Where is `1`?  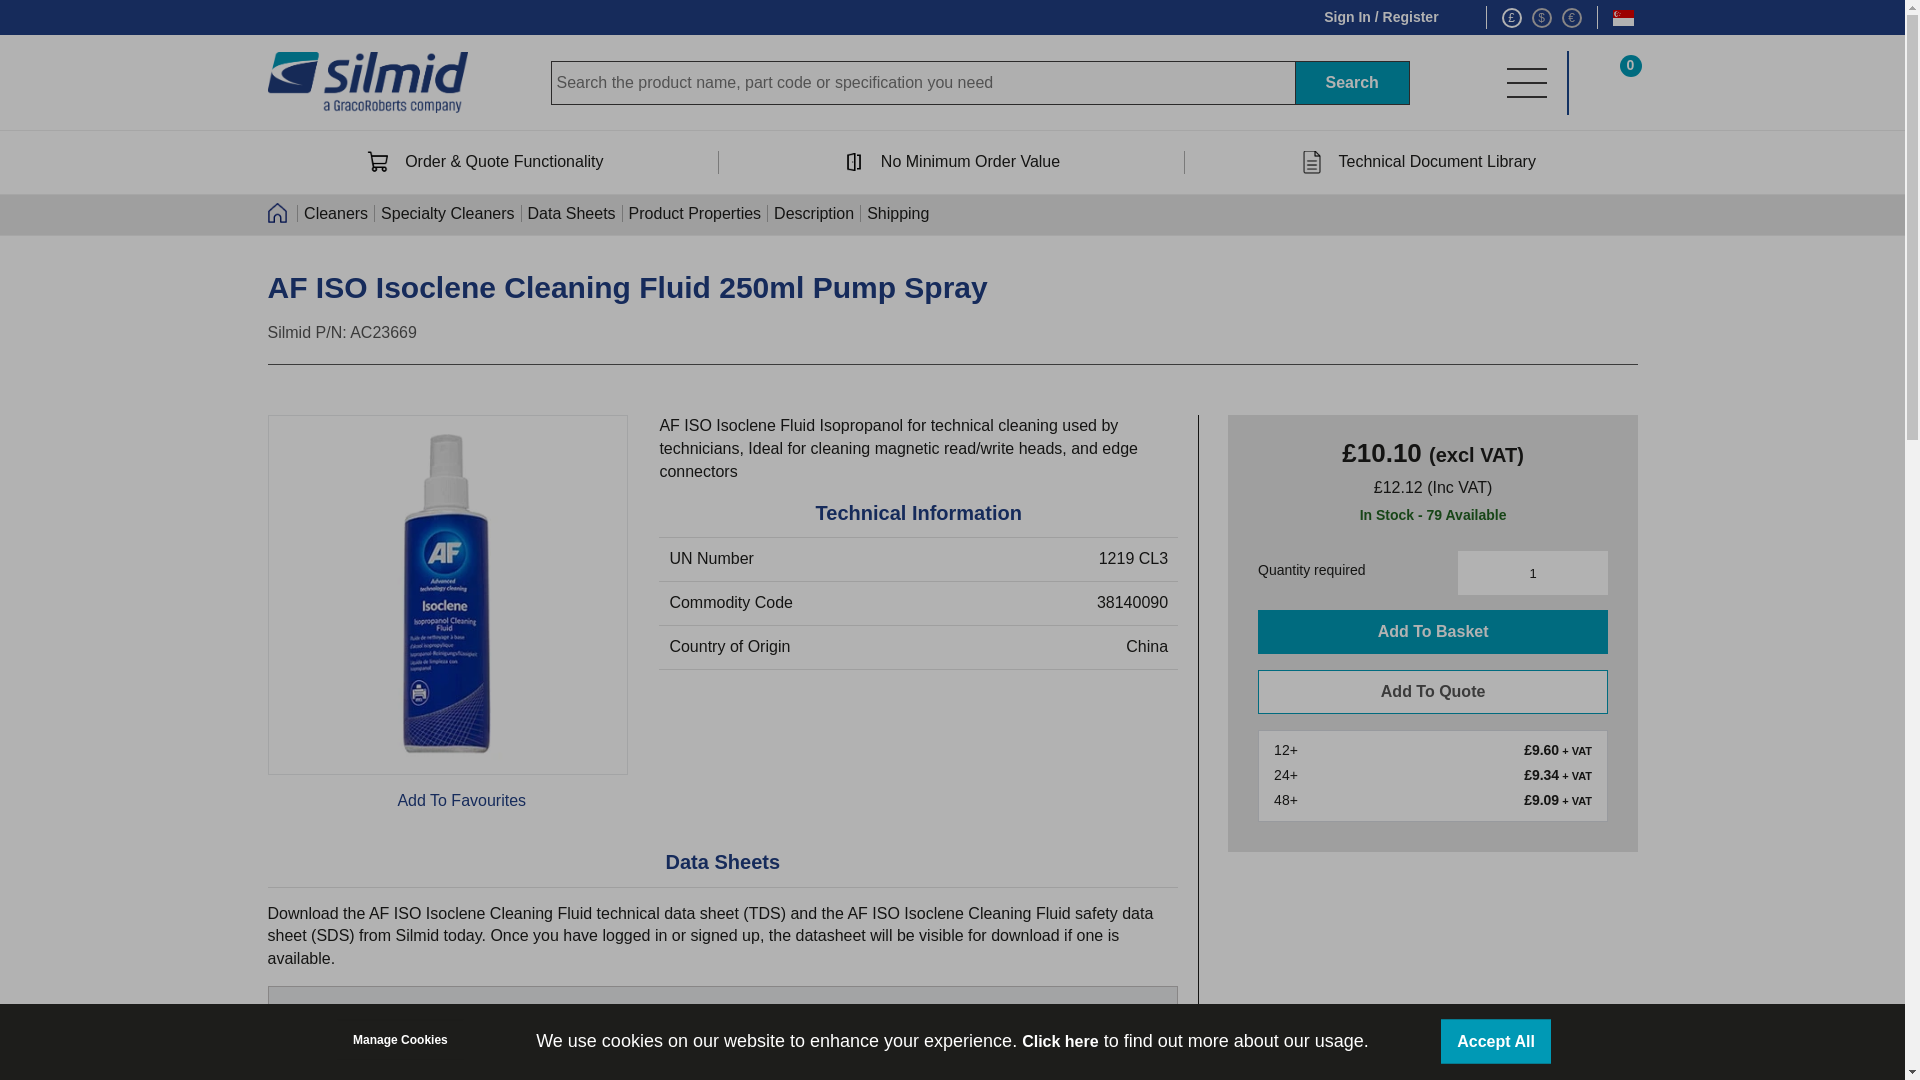 1 is located at coordinates (1532, 572).